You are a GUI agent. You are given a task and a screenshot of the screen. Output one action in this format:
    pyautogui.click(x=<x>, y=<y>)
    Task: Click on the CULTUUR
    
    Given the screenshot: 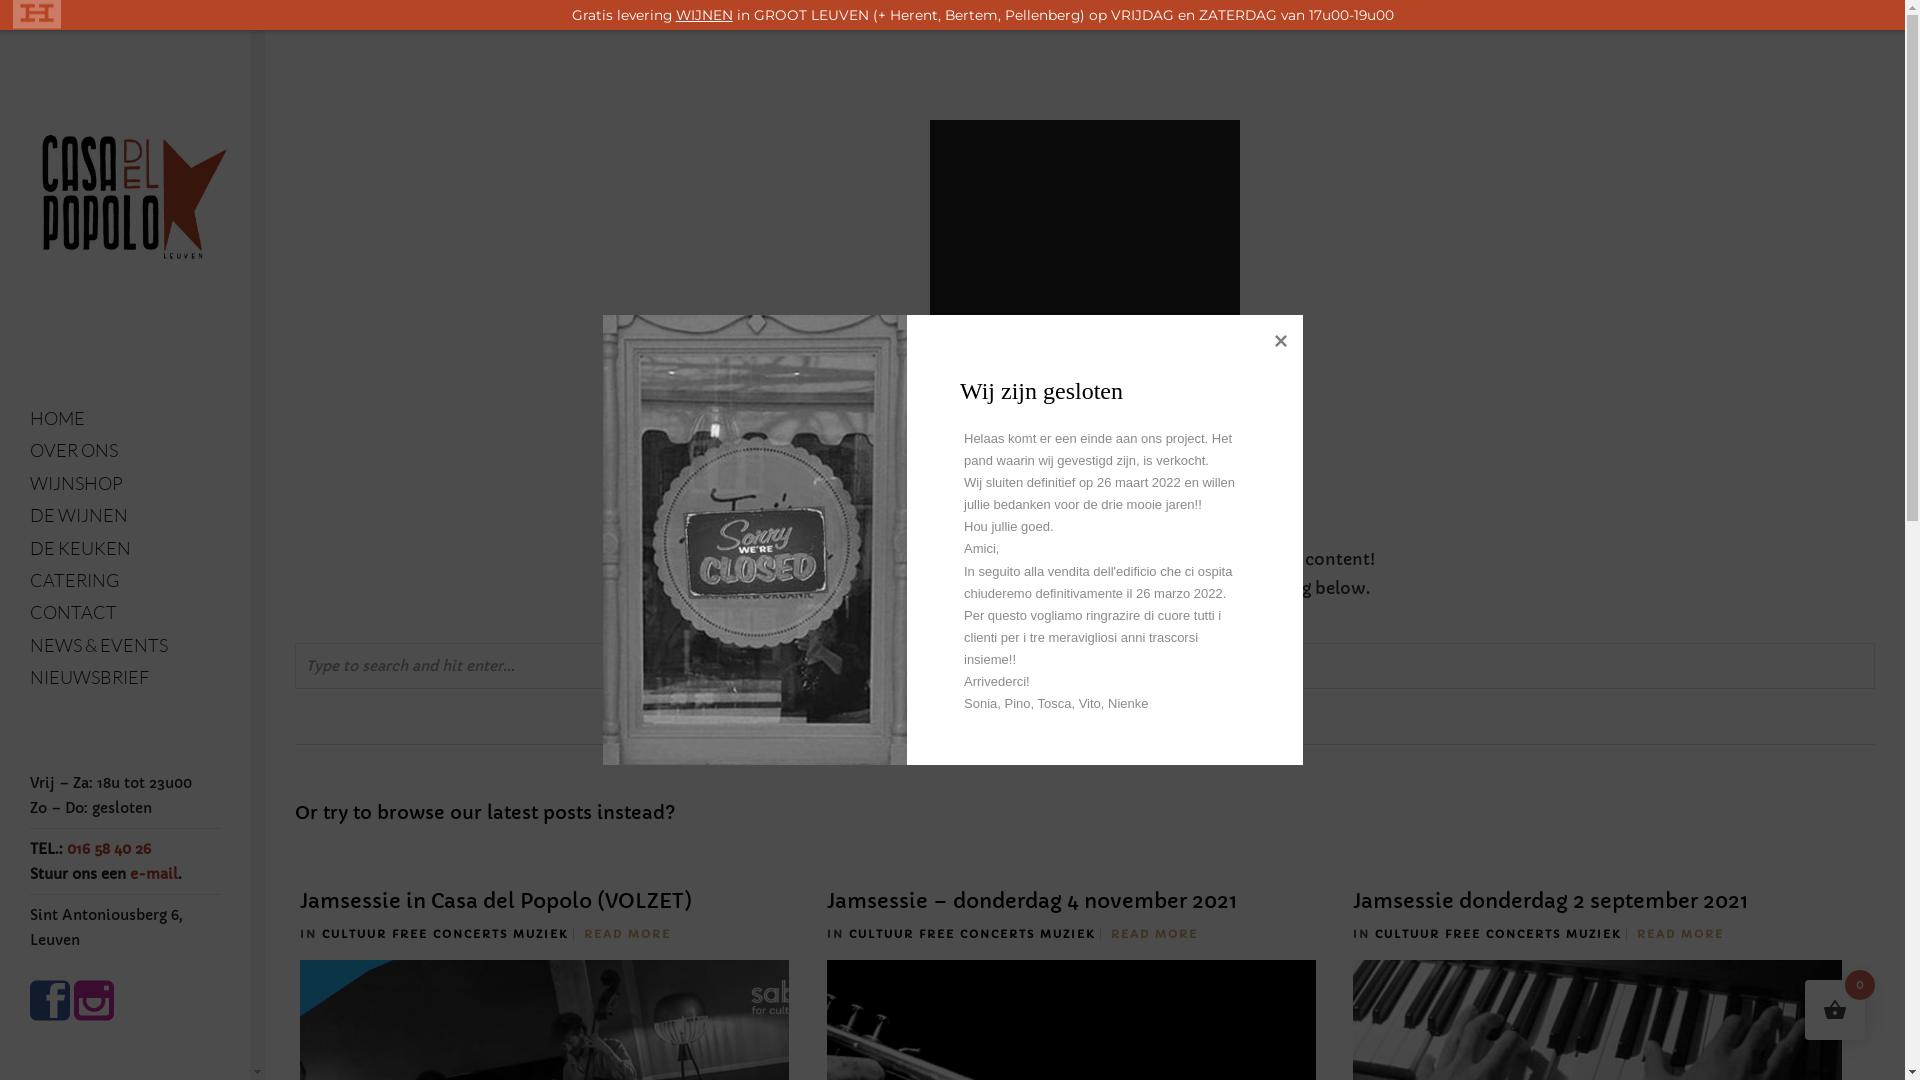 What is the action you would take?
    pyautogui.click(x=882, y=934)
    